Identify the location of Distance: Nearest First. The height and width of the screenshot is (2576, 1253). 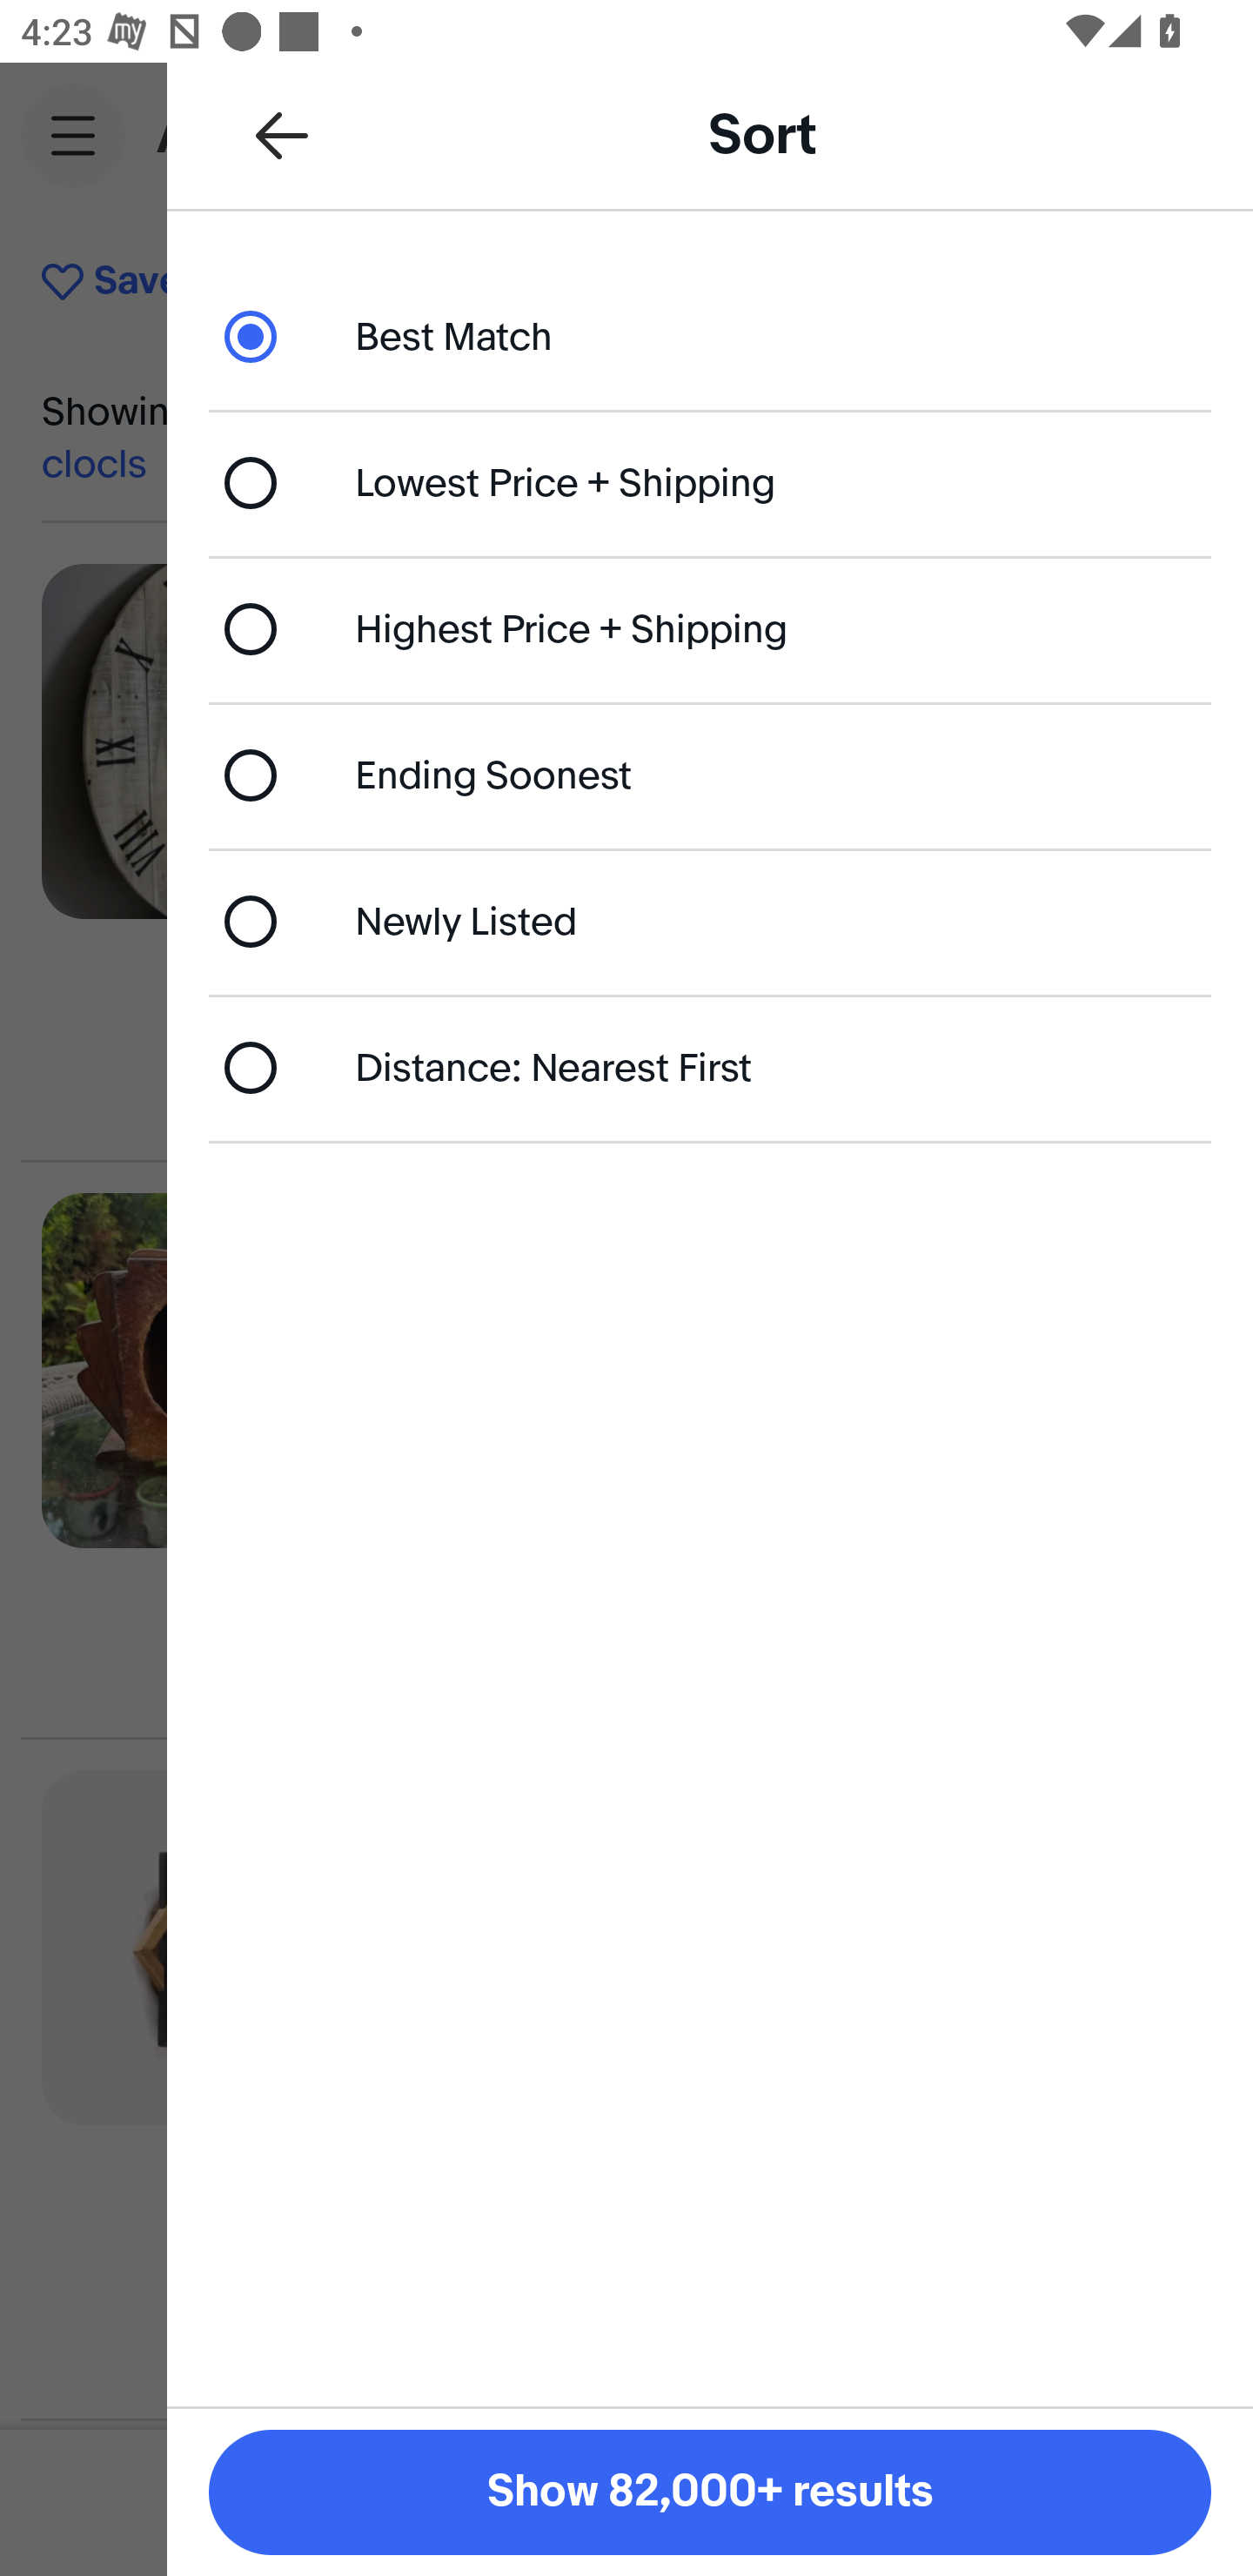
(710, 1067).